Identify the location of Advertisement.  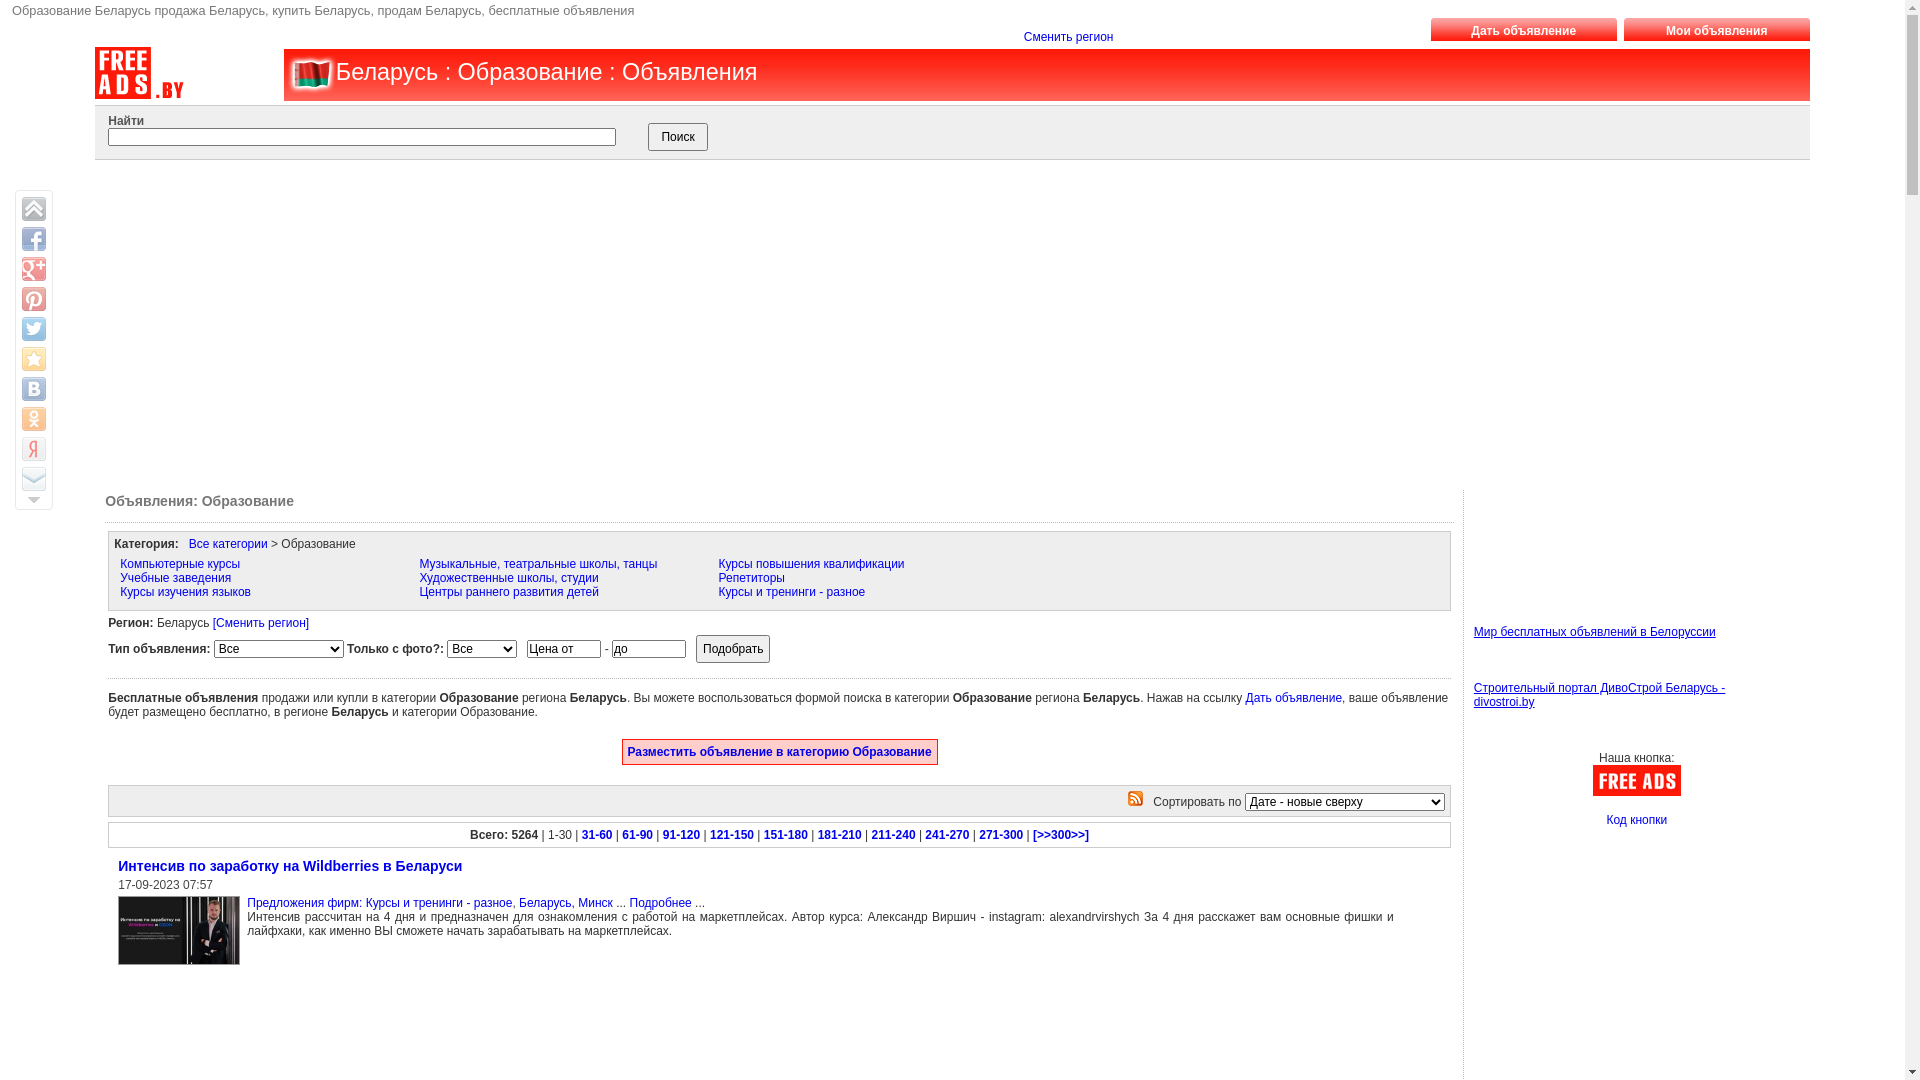
(930, 320).